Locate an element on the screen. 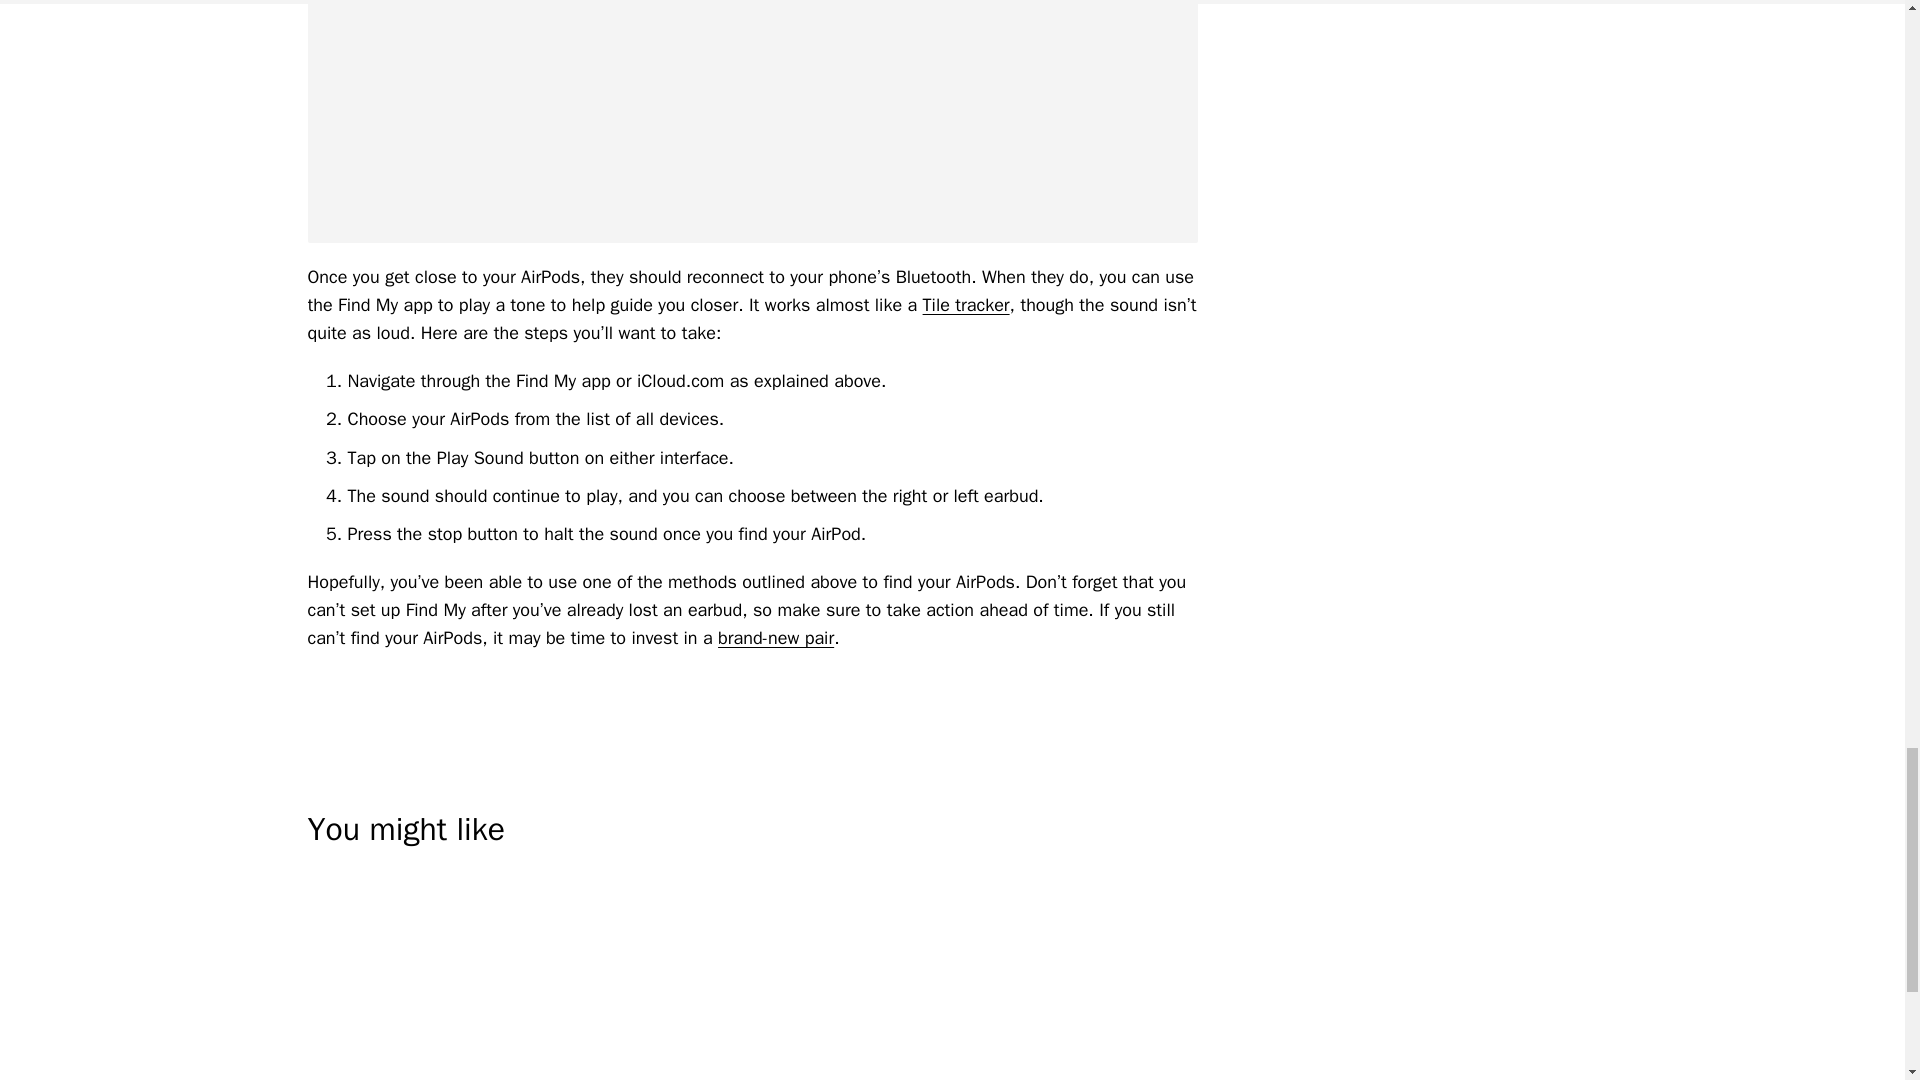 The height and width of the screenshot is (1080, 1920). Airpods-2-6 is located at coordinates (752, 122).